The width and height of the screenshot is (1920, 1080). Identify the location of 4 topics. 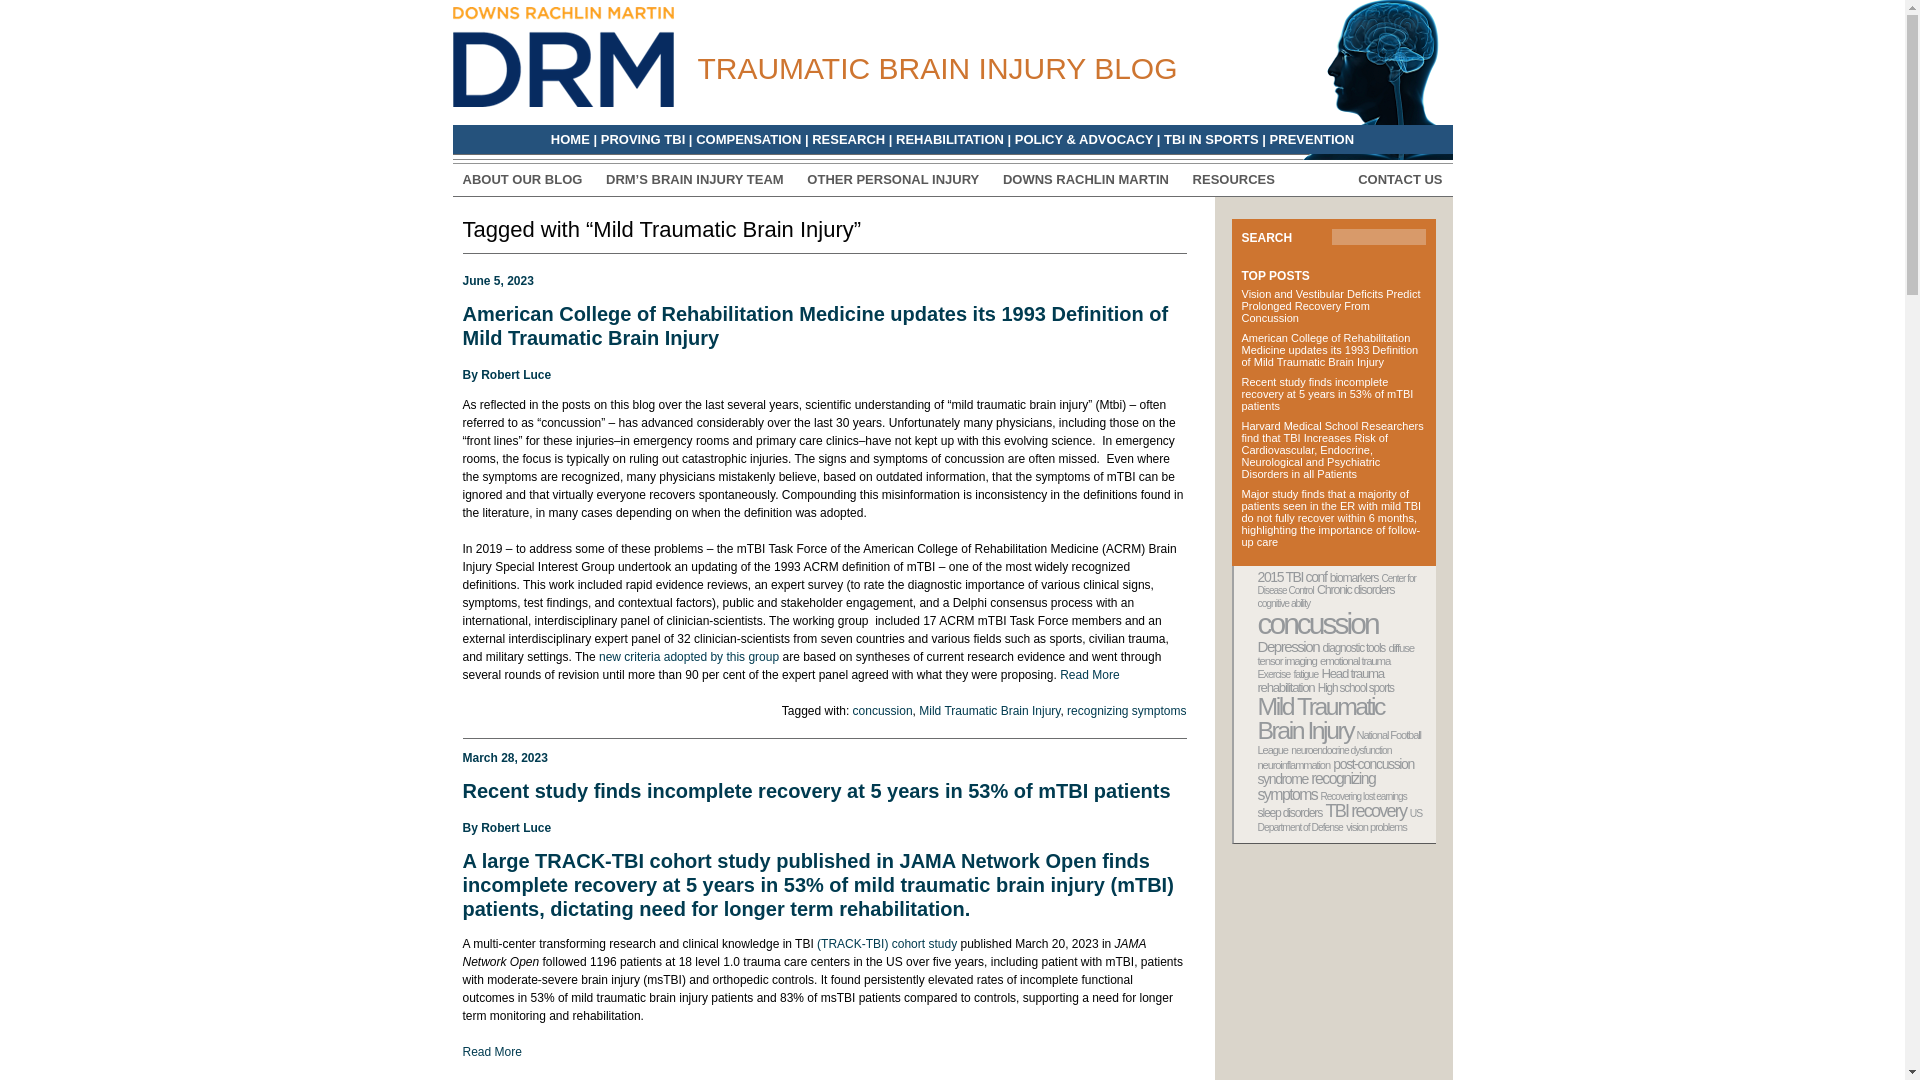
(1336, 584).